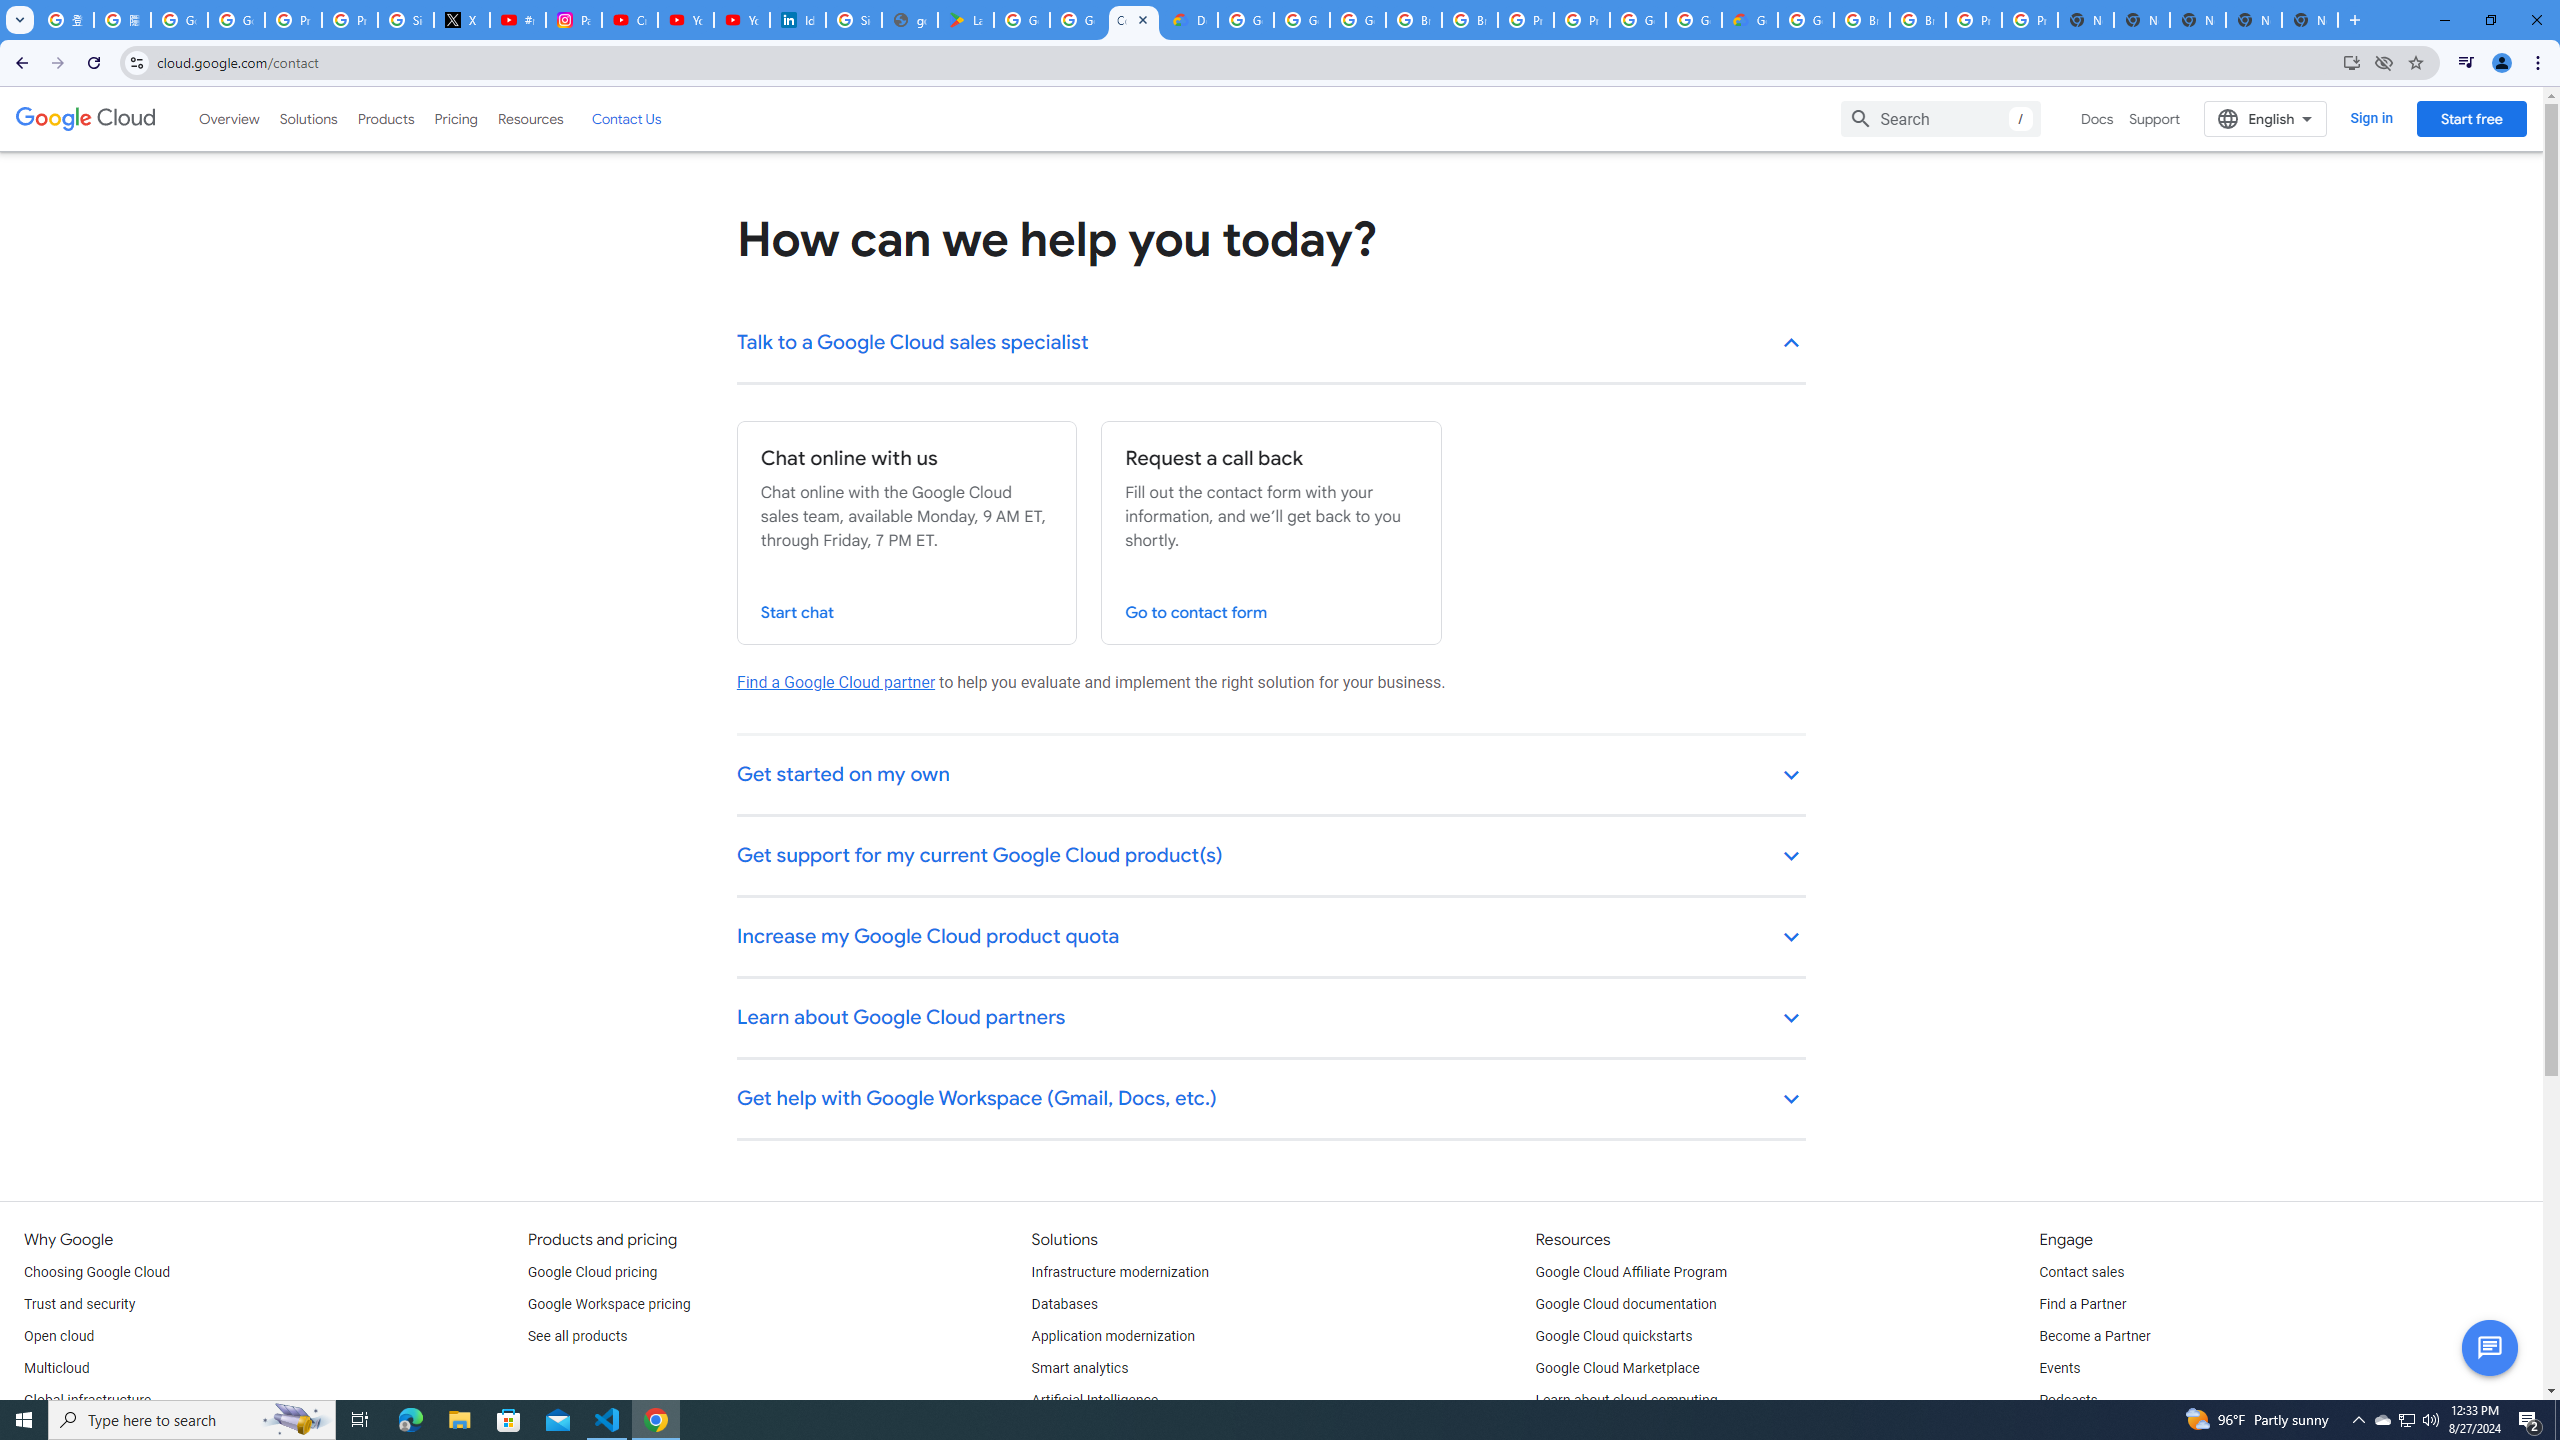 The height and width of the screenshot is (1440, 2560). I want to click on Resources, so click(530, 118).